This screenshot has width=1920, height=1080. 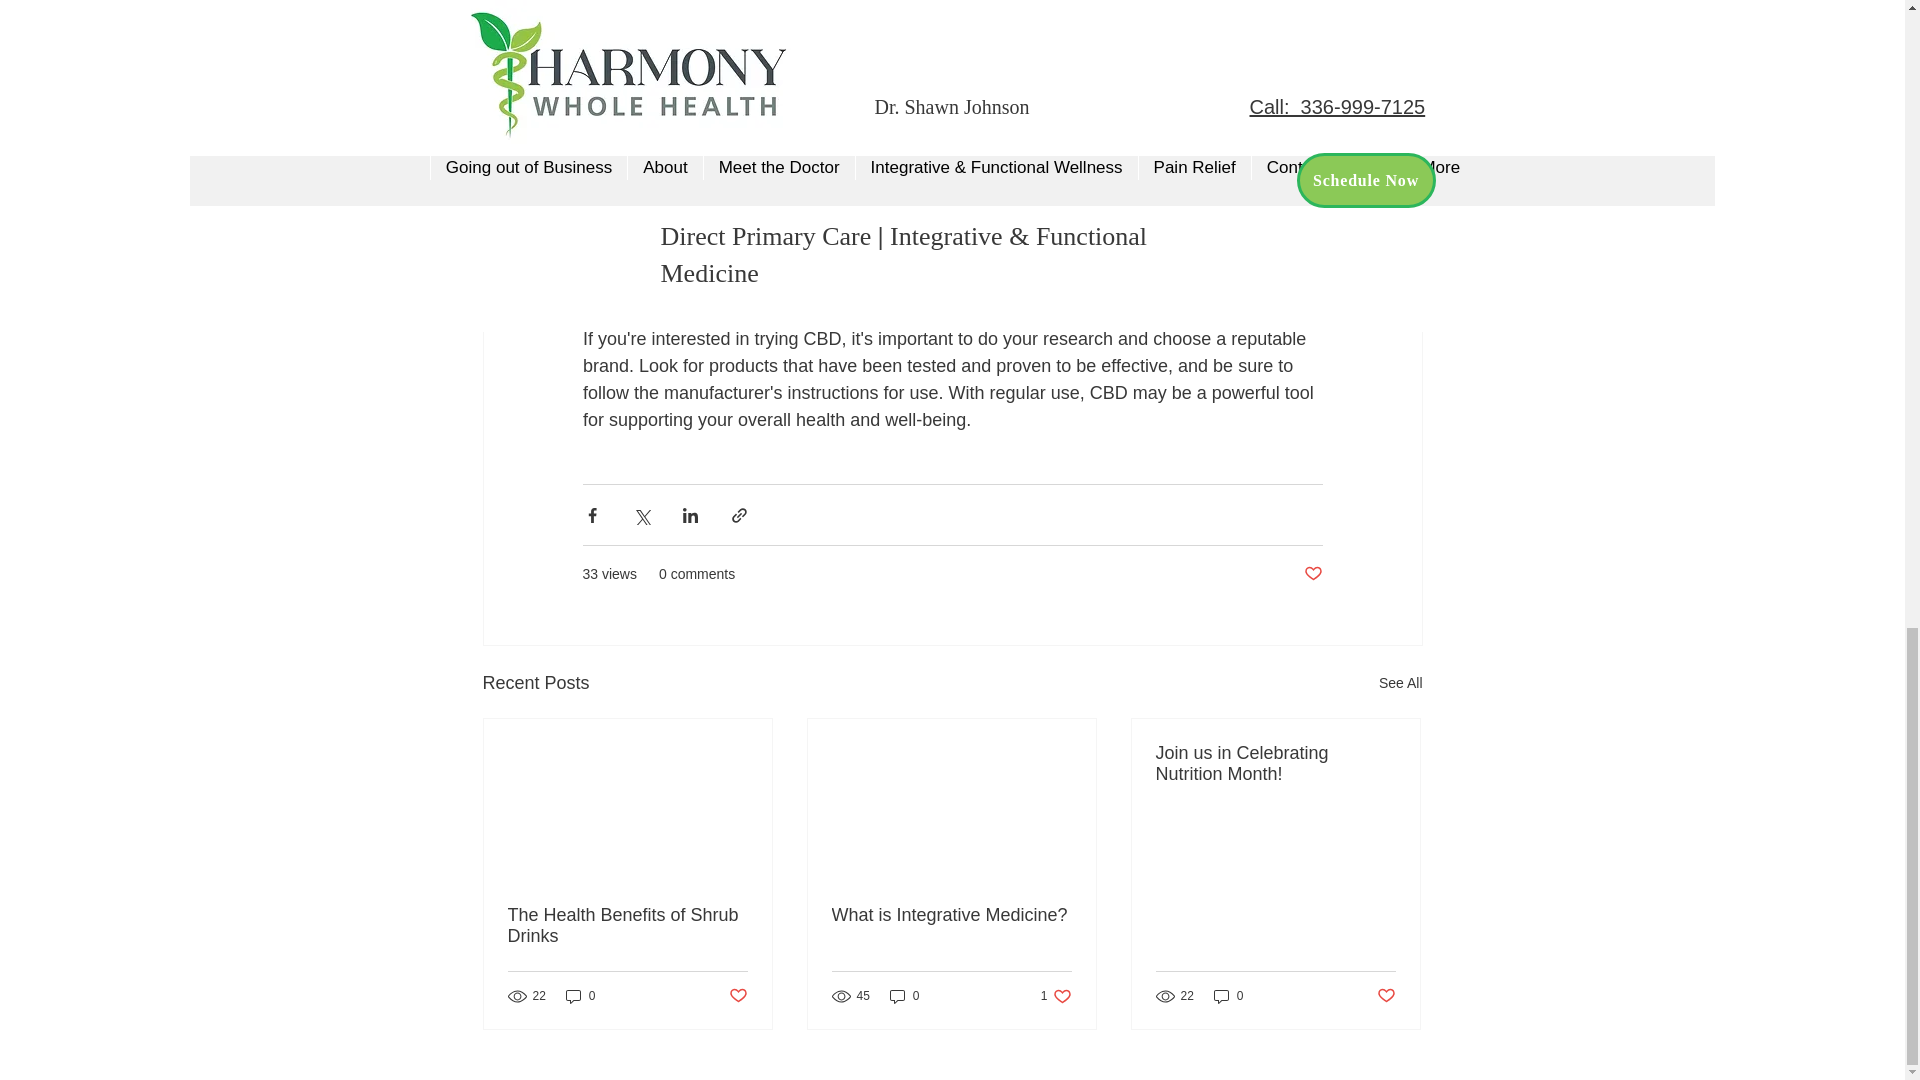 What do you see at coordinates (1386, 996) in the screenshot?
I see `0` at bounding box center [1386, 996].